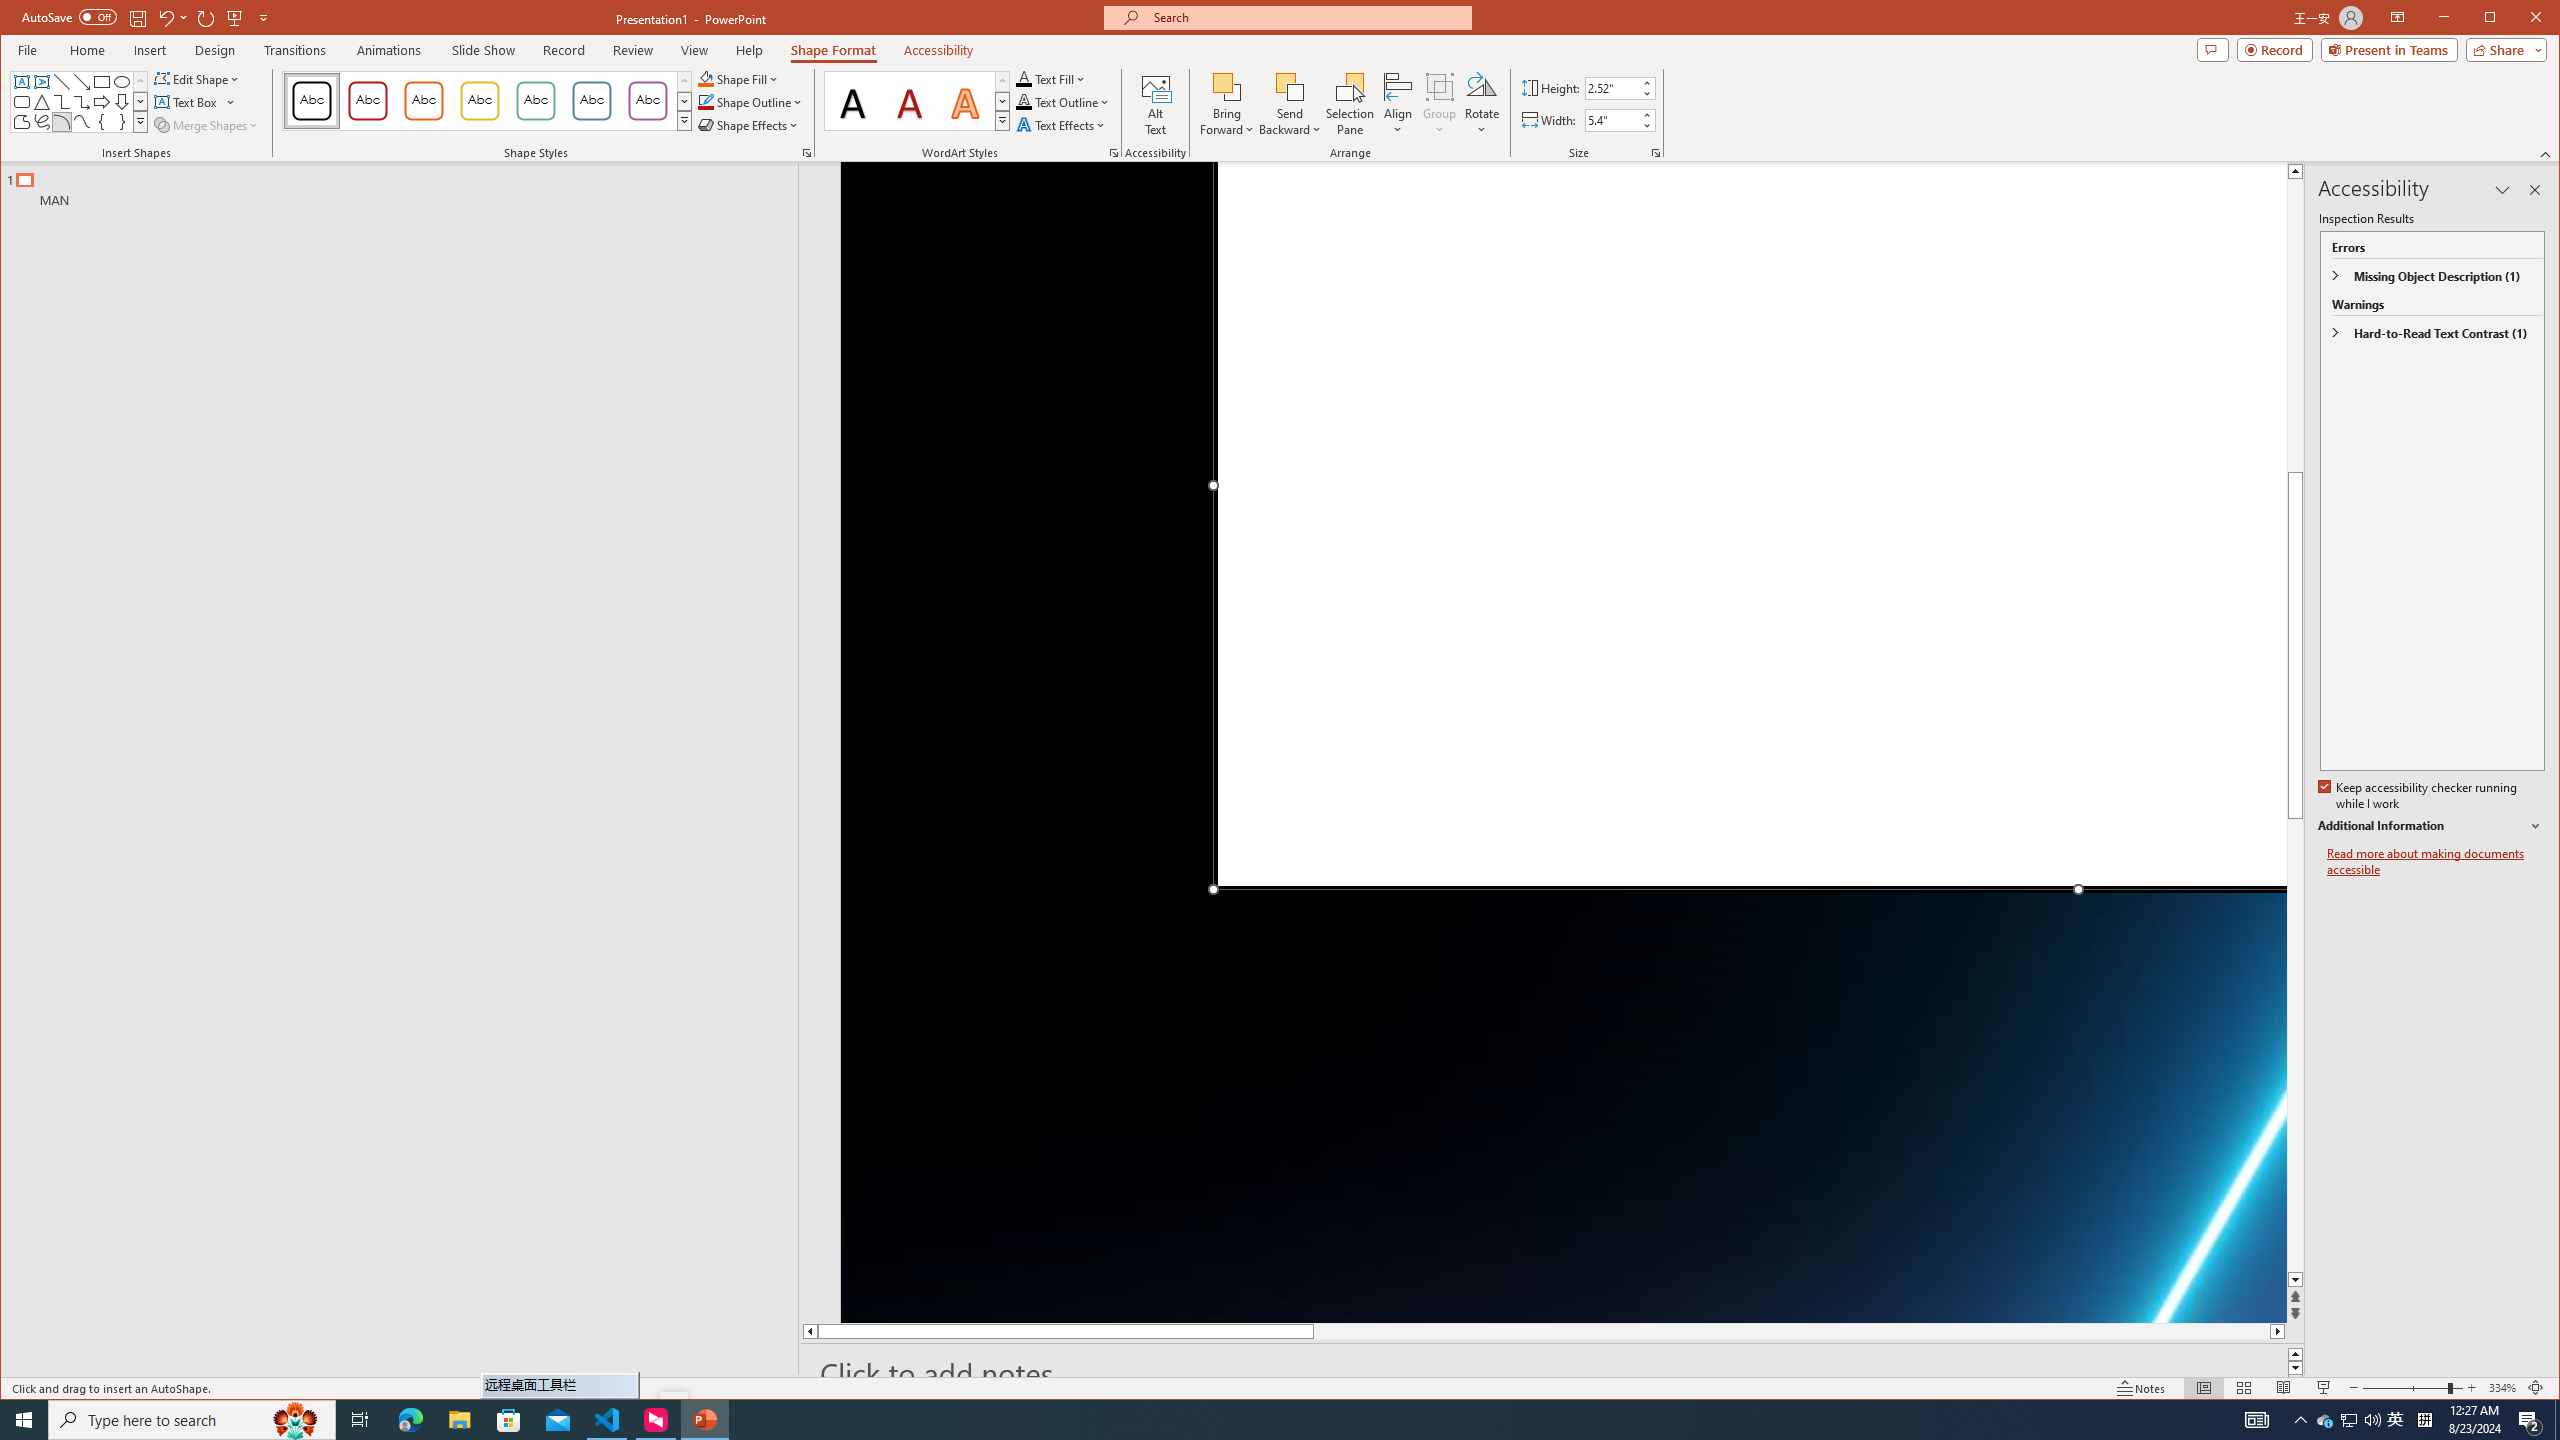 The image size is (2560, 1440). What do you see at coordinates (1440, 104) in the screenshot?
I see `Group` at bounding box center [1440, 104].